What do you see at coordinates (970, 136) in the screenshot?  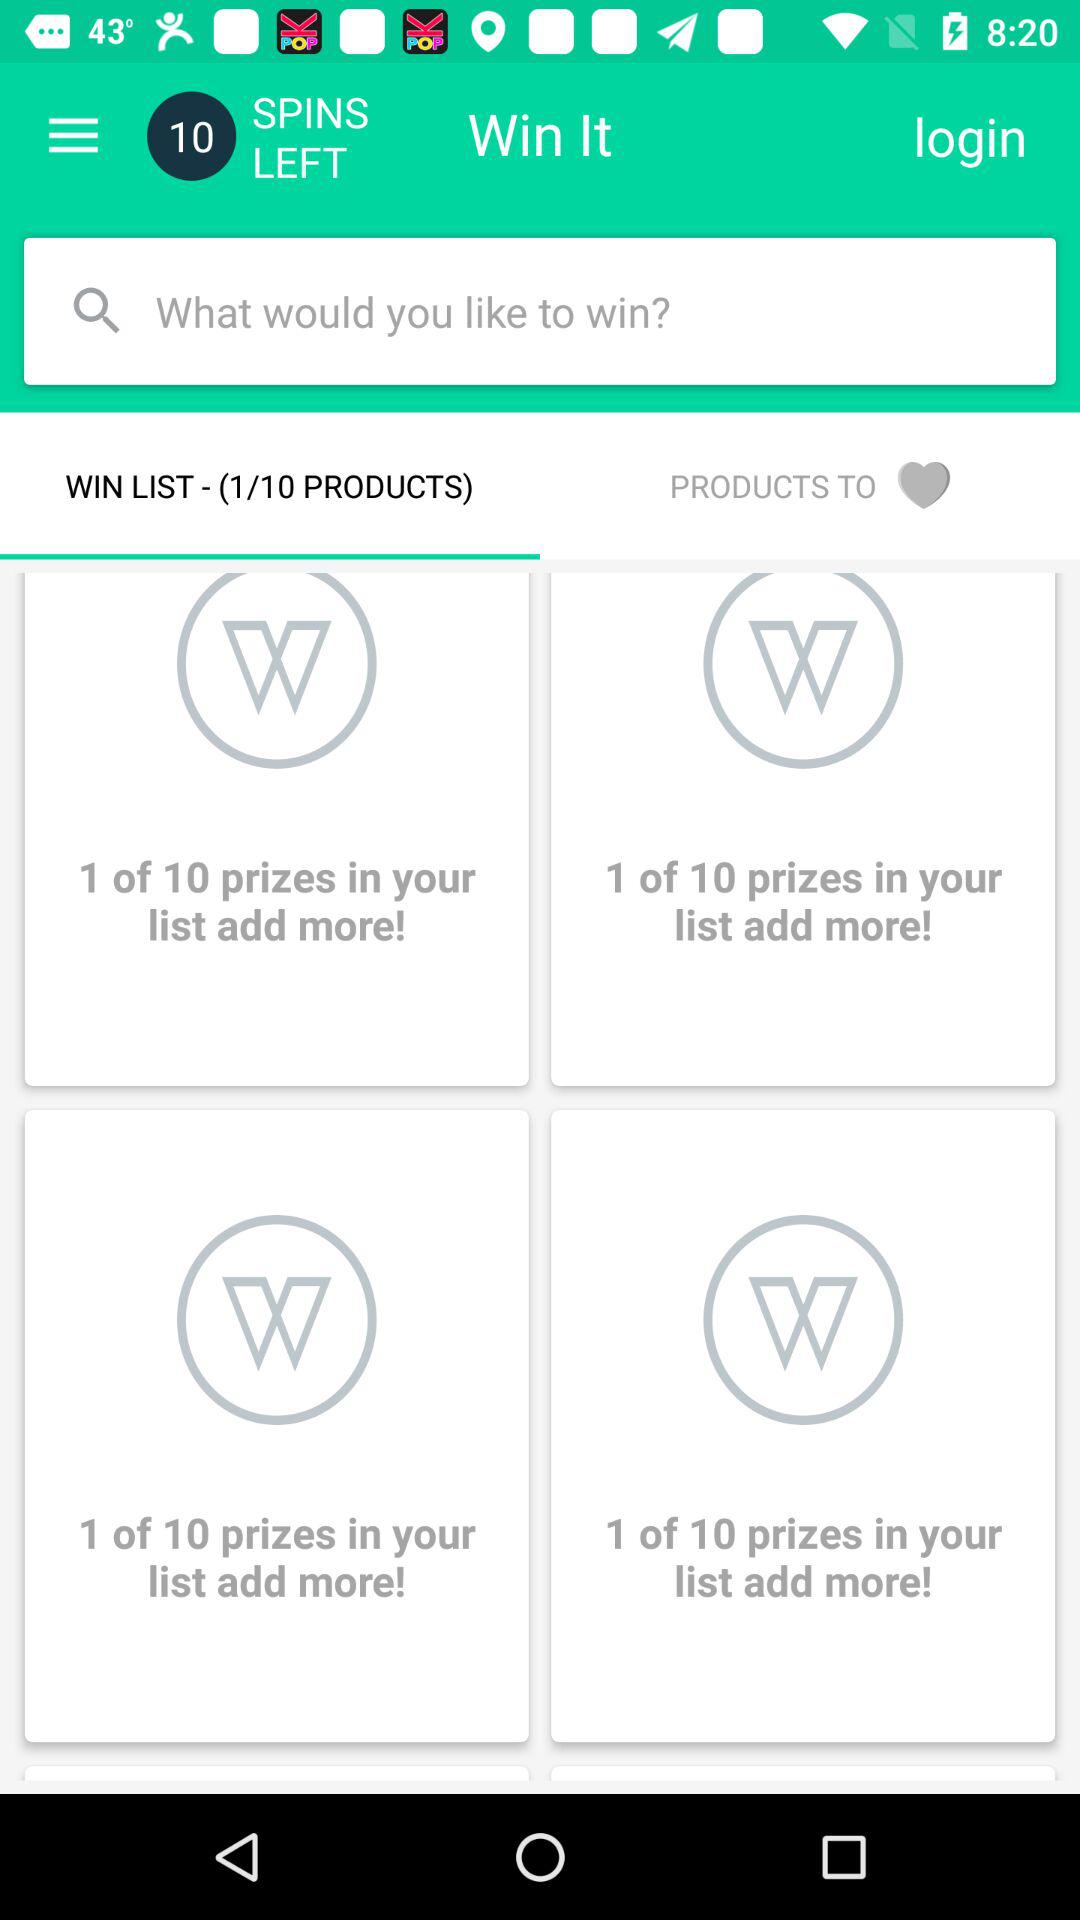 I see `turn on item next to win it icon` at bounding box center [970, 136].